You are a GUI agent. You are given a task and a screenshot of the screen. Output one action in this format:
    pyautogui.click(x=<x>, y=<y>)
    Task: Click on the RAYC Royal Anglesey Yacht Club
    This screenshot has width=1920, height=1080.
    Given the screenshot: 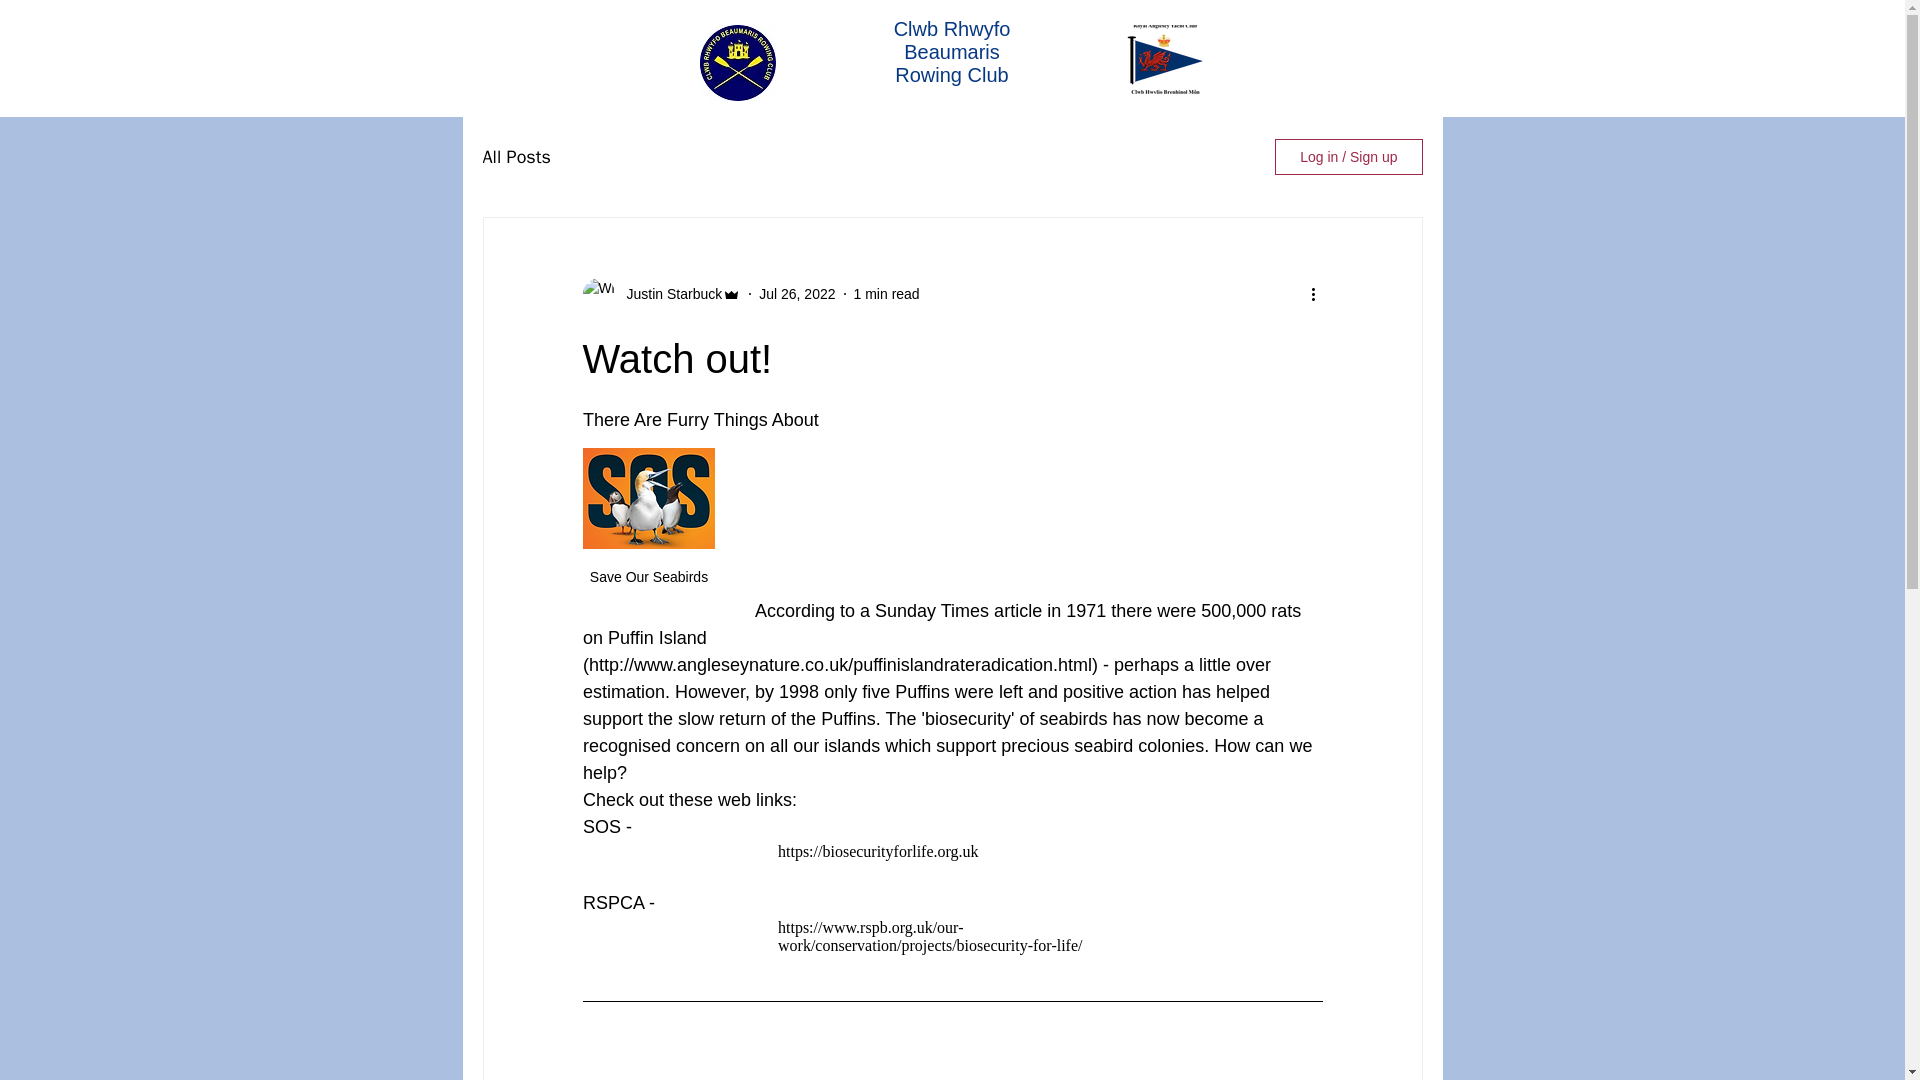 What is the action you would take?
    pyautogui.click(x=1163, y=58)
    